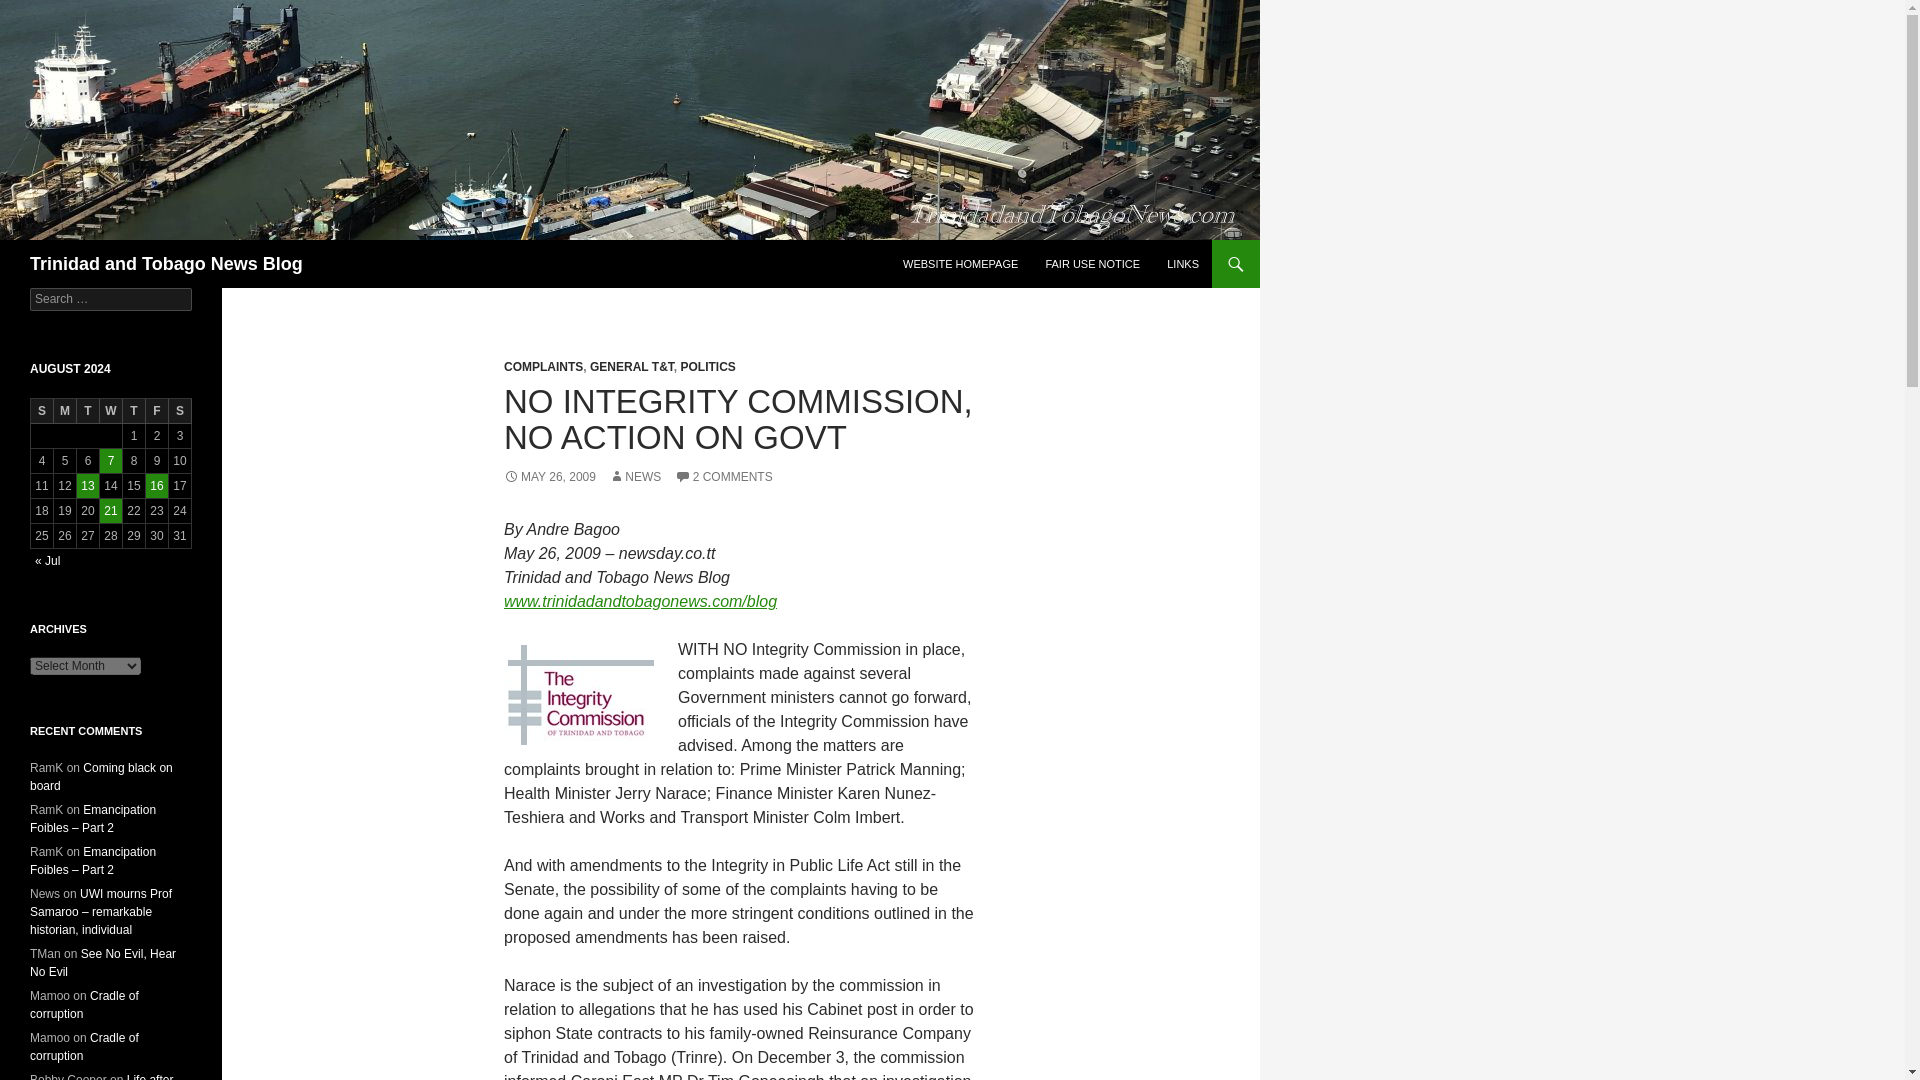 The width and height of the screenshot is (1920, 1080). I want to click on MAY 26, 2009, so click(549, 476).